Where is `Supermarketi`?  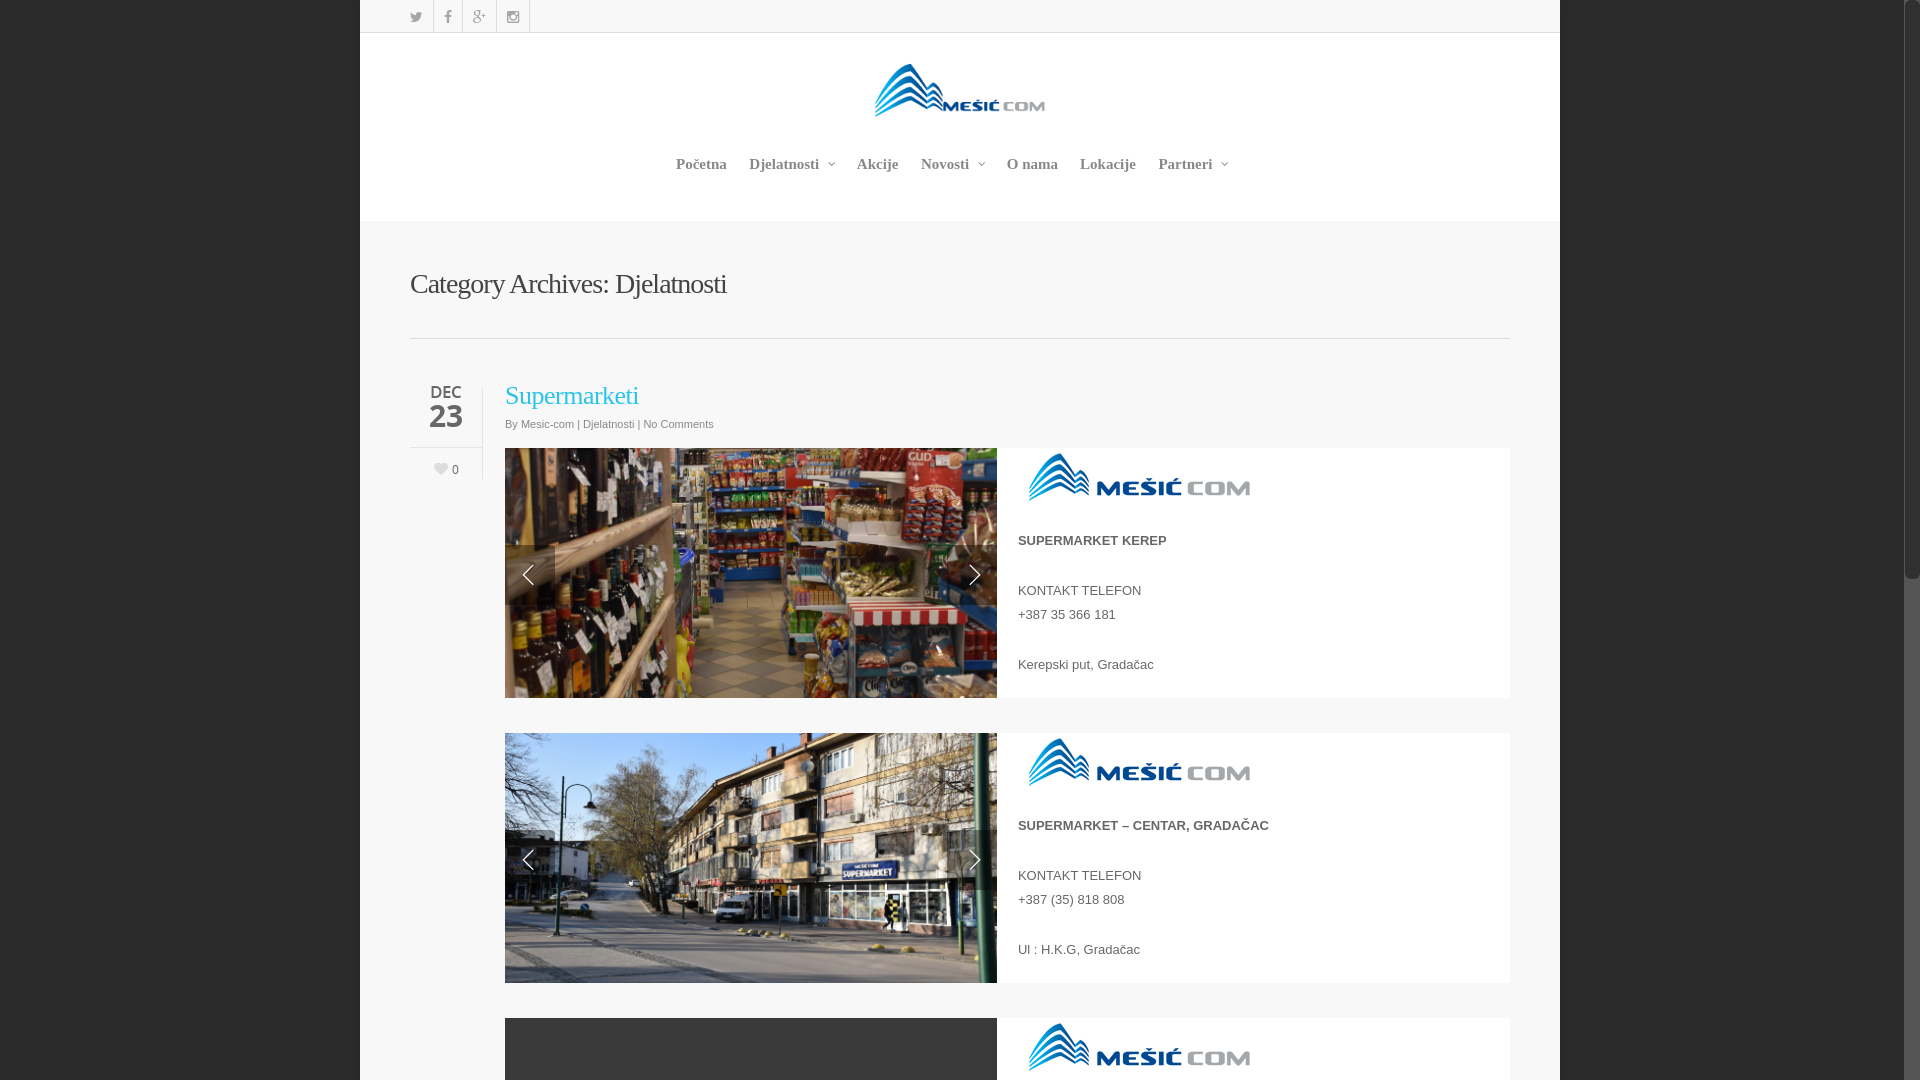
Supermarketi is located at coordinates (572, 396).